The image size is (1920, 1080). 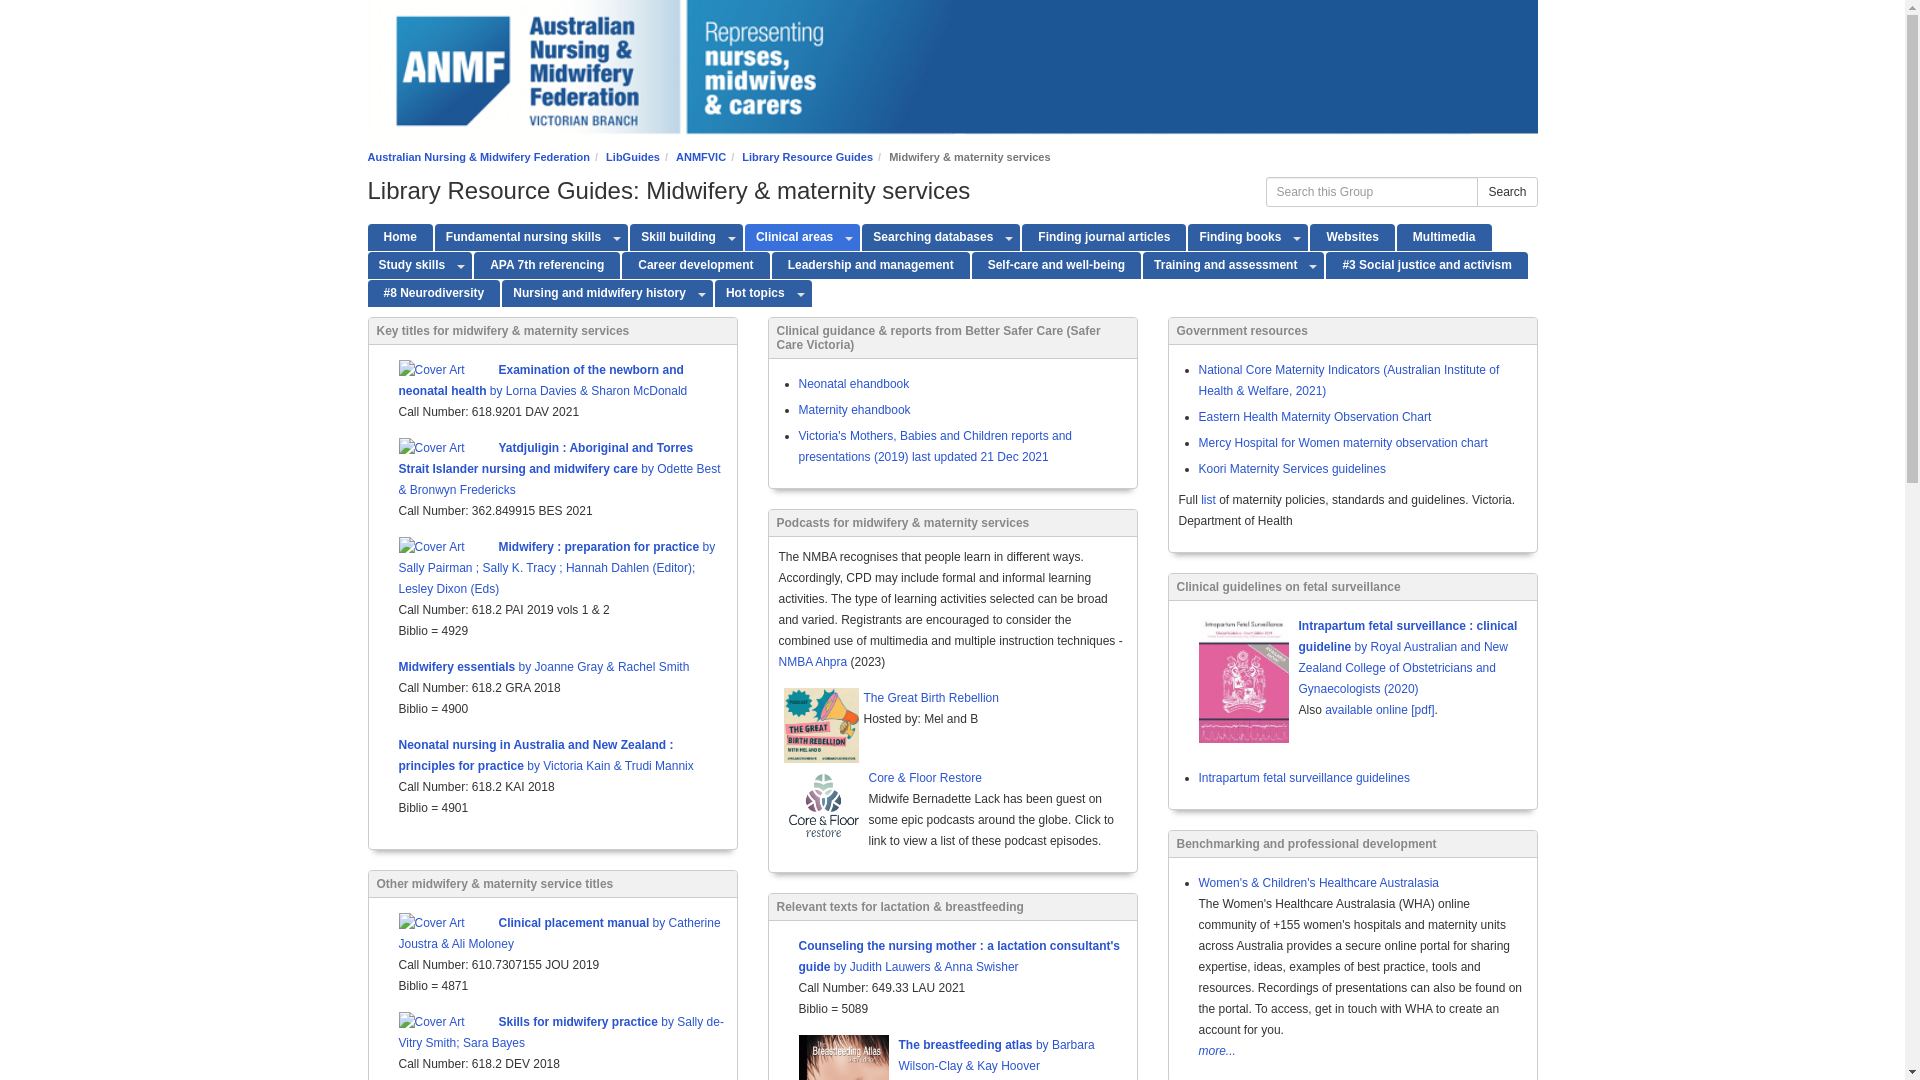 I want to click on Neonatal ehandbook, so click(x=854, y=384).